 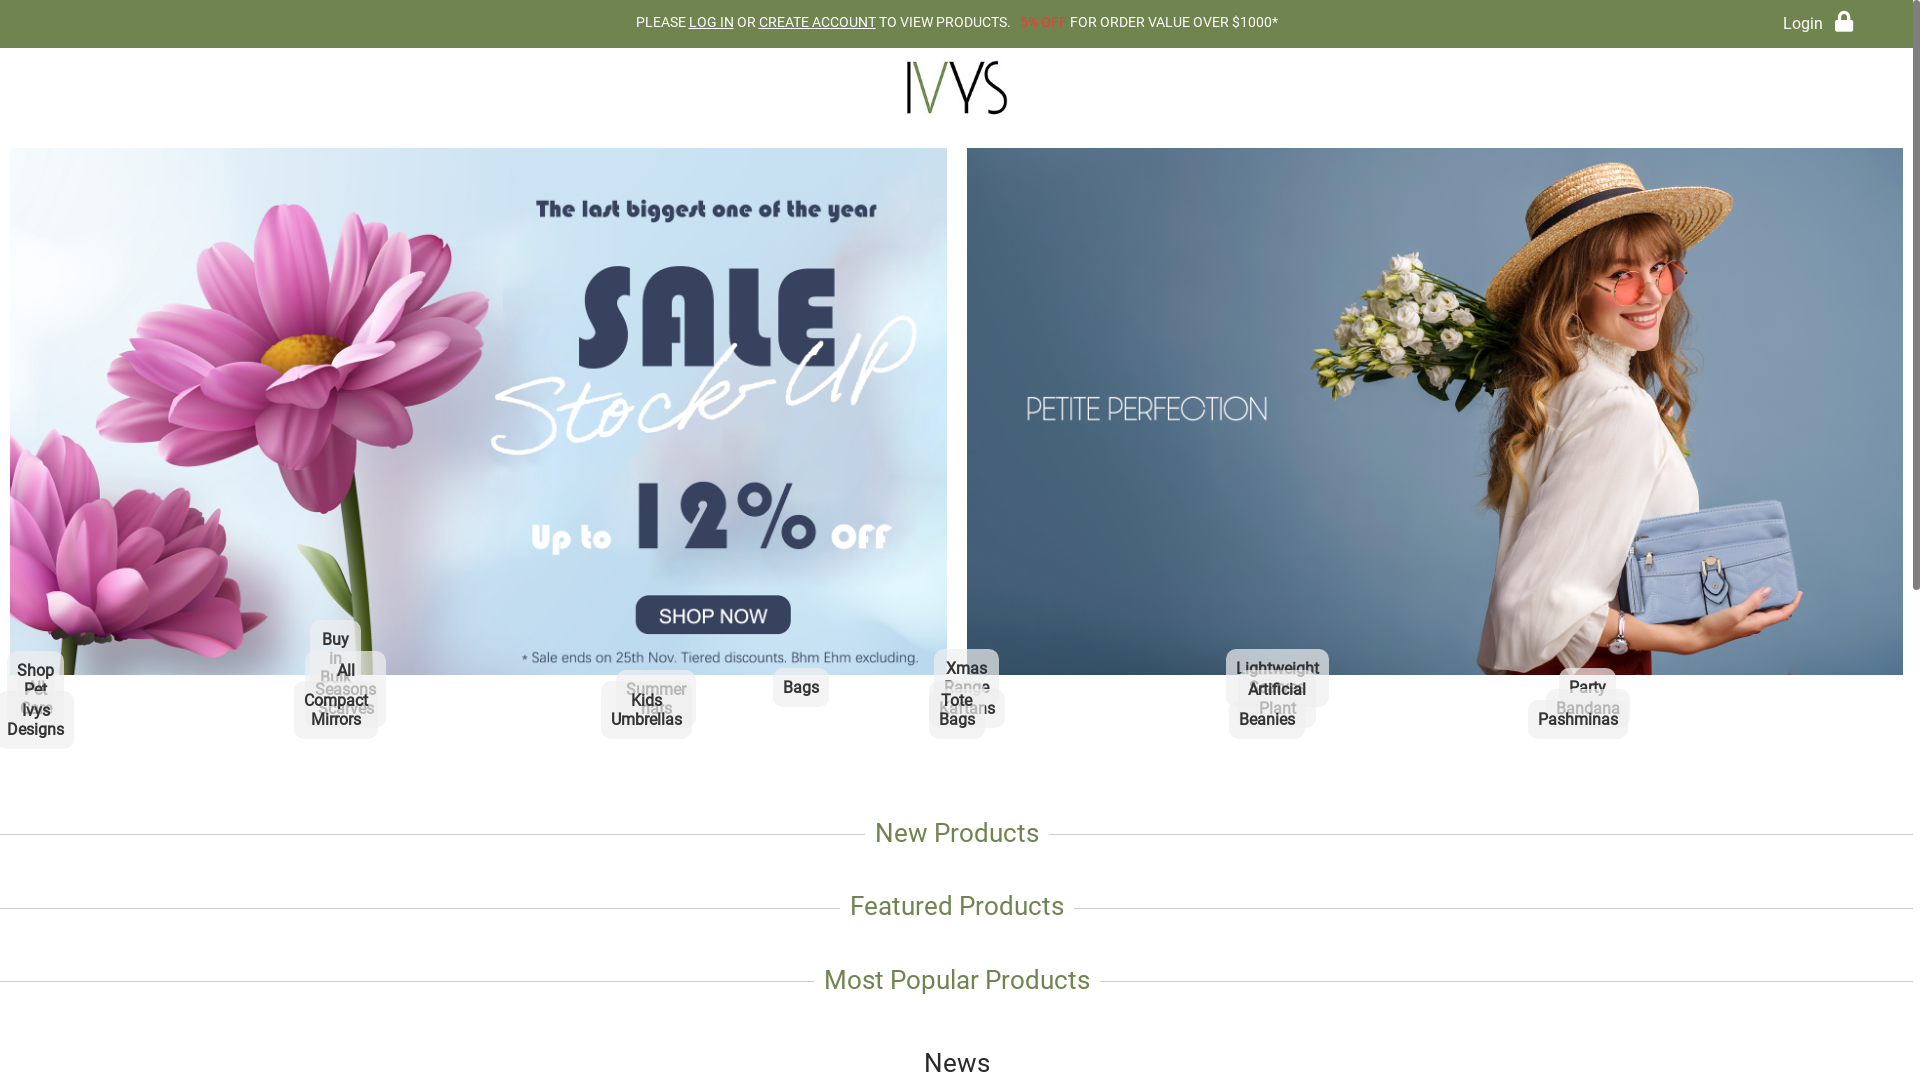 What do you see at coordinates (346, 738) in the screenshot?
I see `All Seasons Scarves` at bounding box center [346, 738].